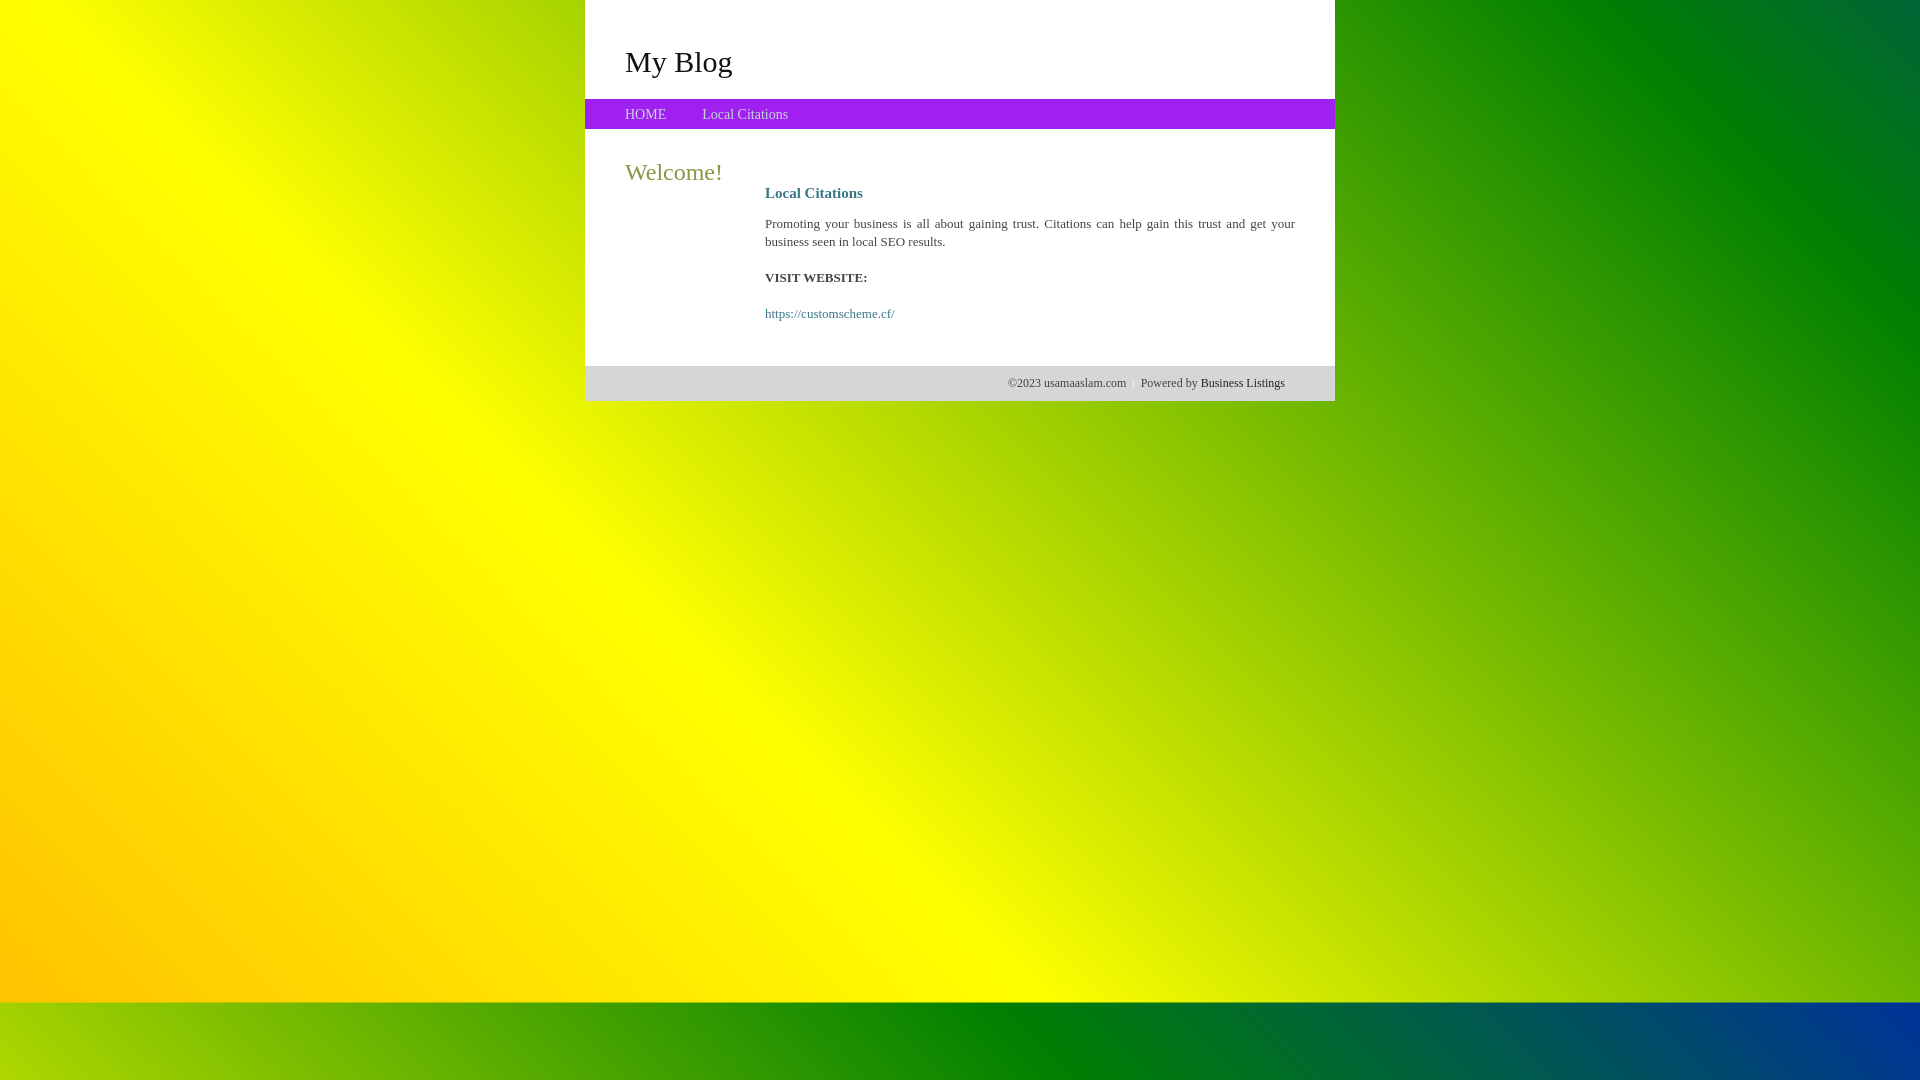 Image resolution: width=1920 pixels, height=1080 pixels. Describe the element at coordinates (830, 314) in the screenshot. I see `https://customscheme.cf/` at that location.